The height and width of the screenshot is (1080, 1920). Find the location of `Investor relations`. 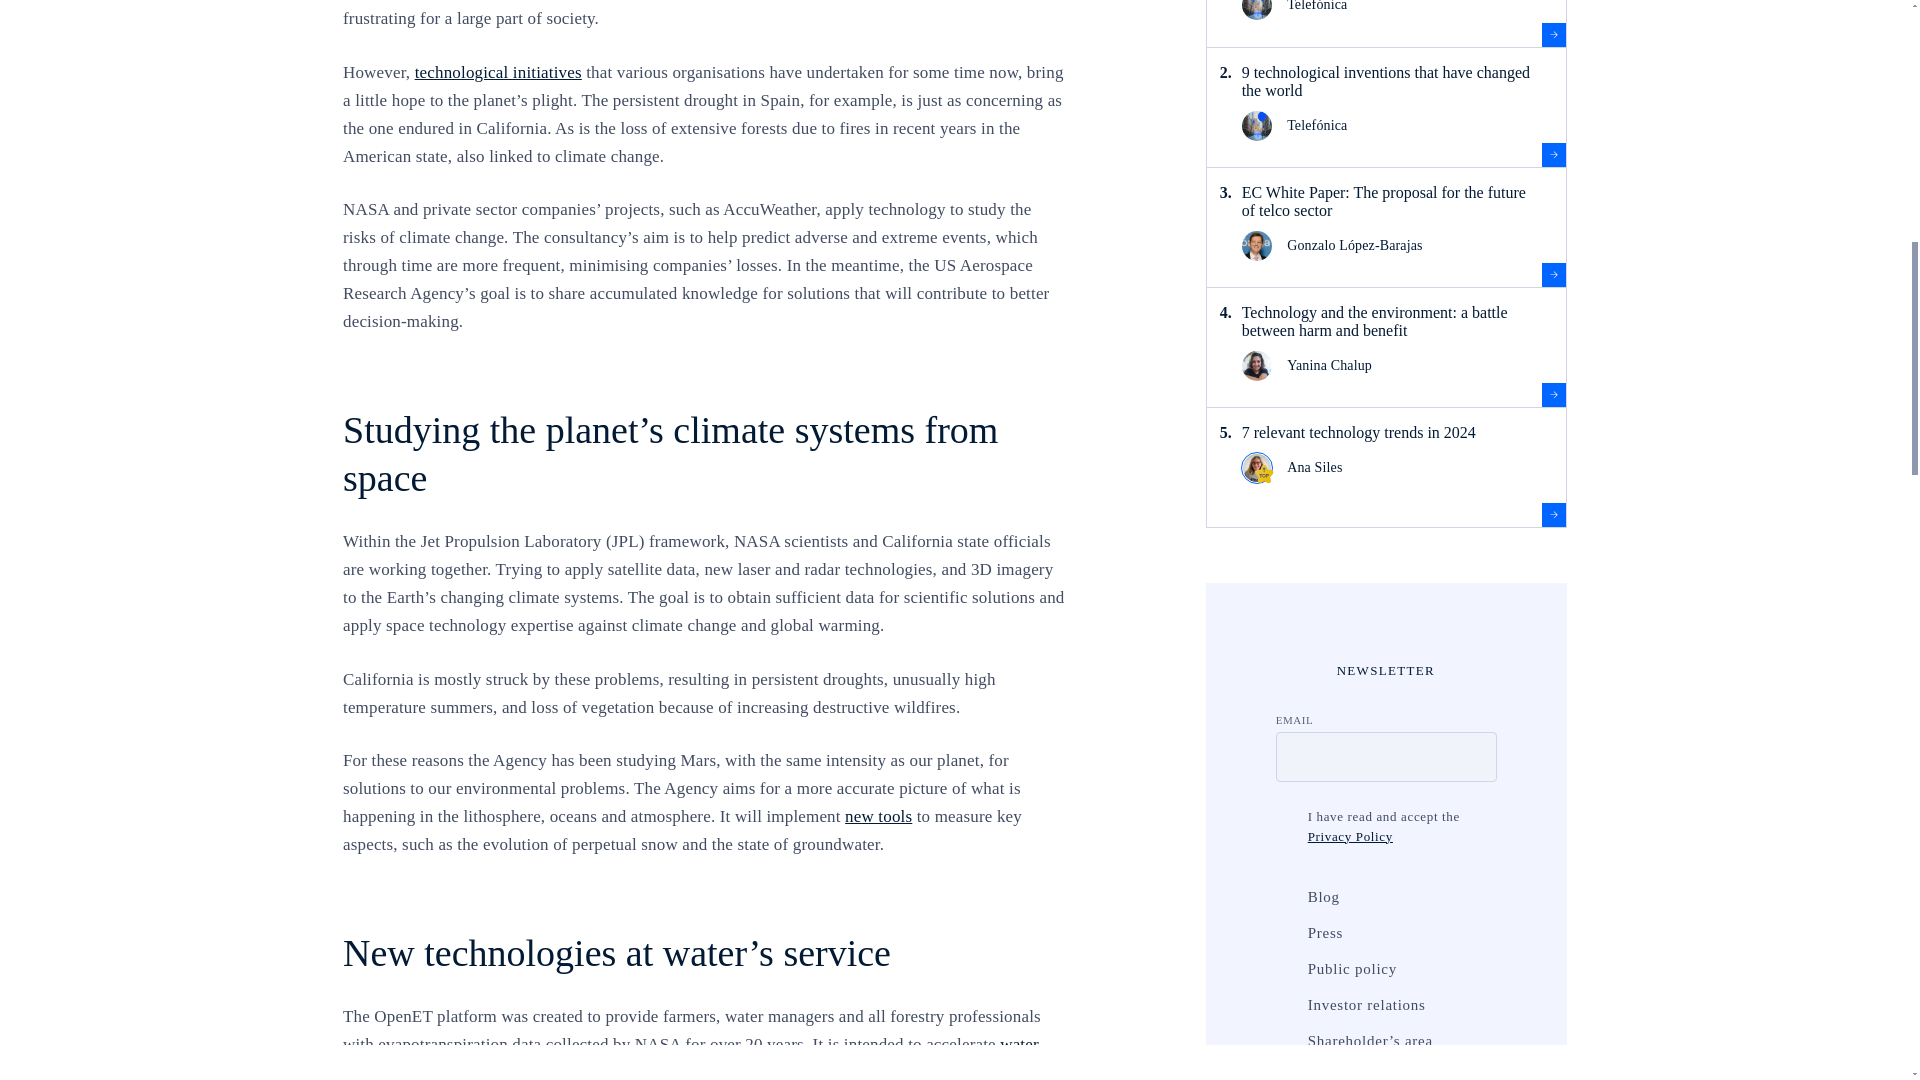

Investor relations is located at coordinates (1286, 1004).